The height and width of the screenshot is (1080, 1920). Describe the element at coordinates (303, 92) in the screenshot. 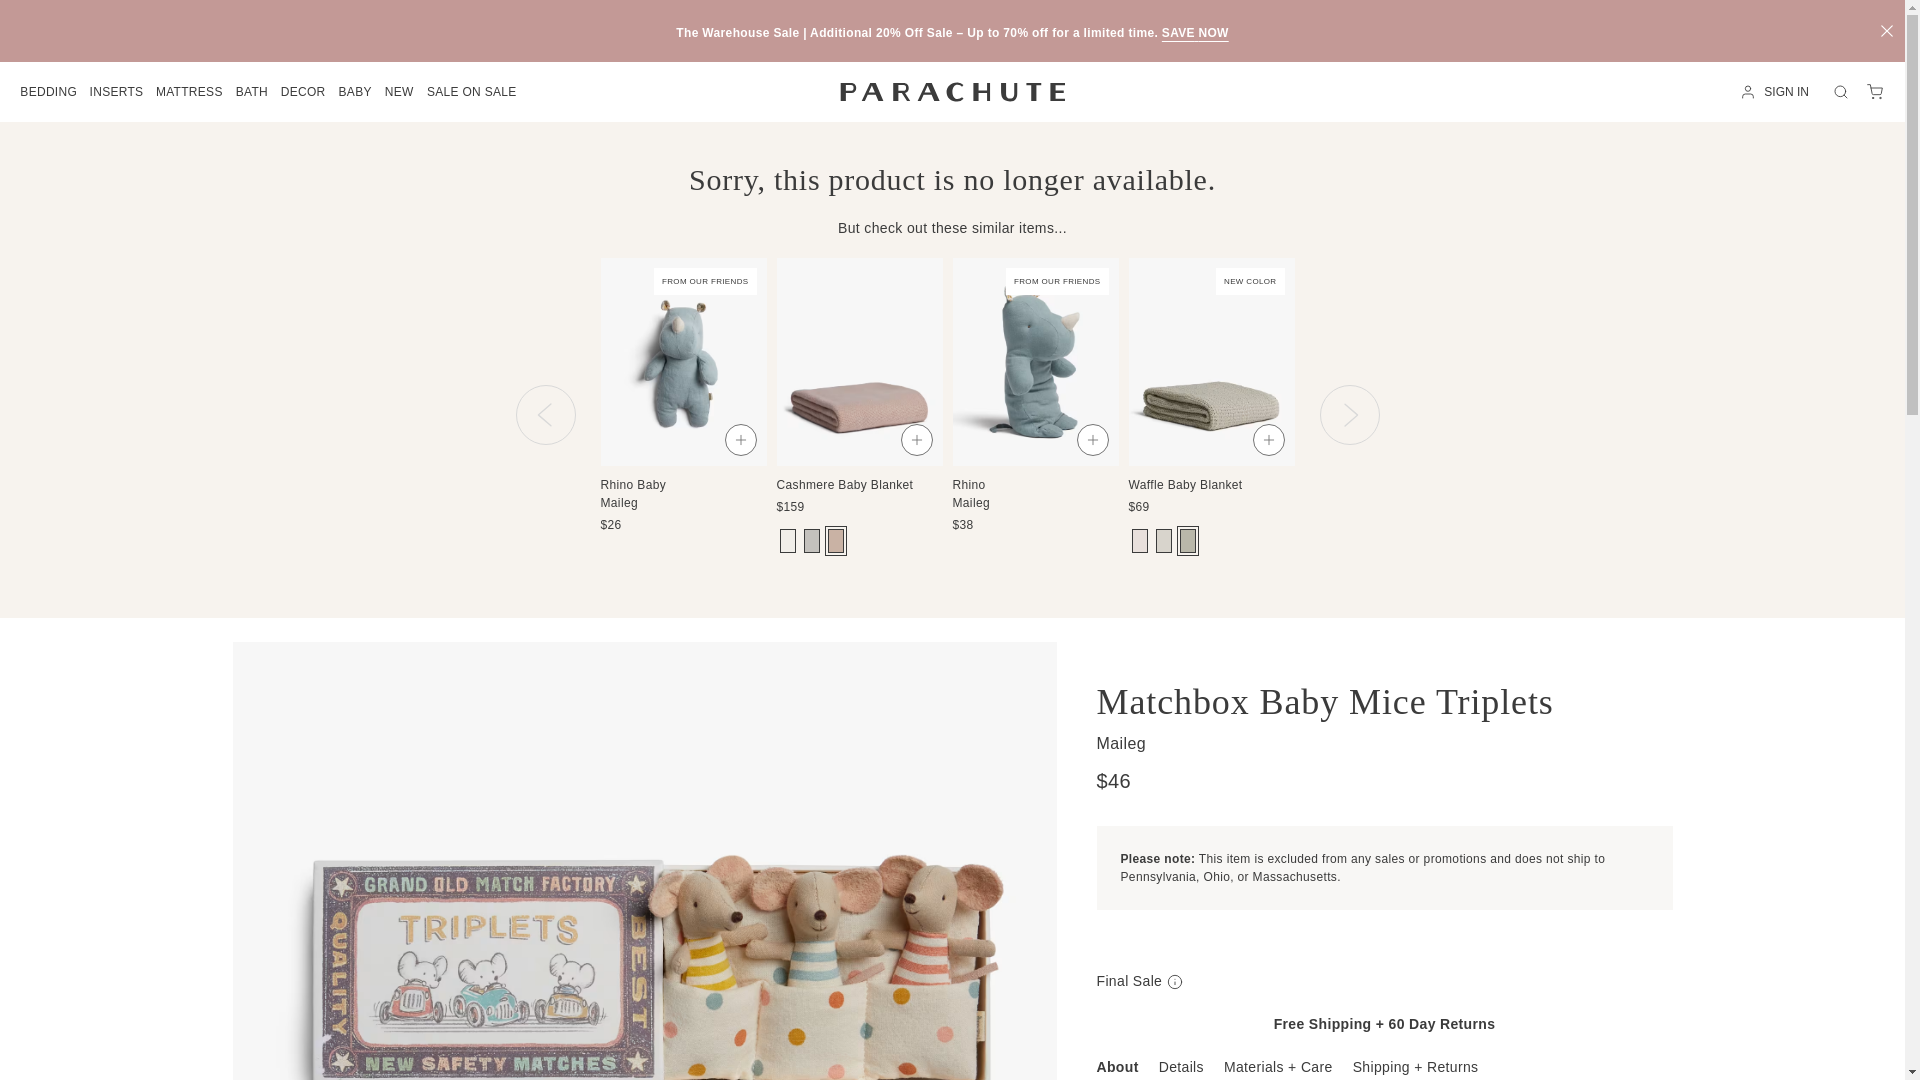

I see `DECOR` at that location.